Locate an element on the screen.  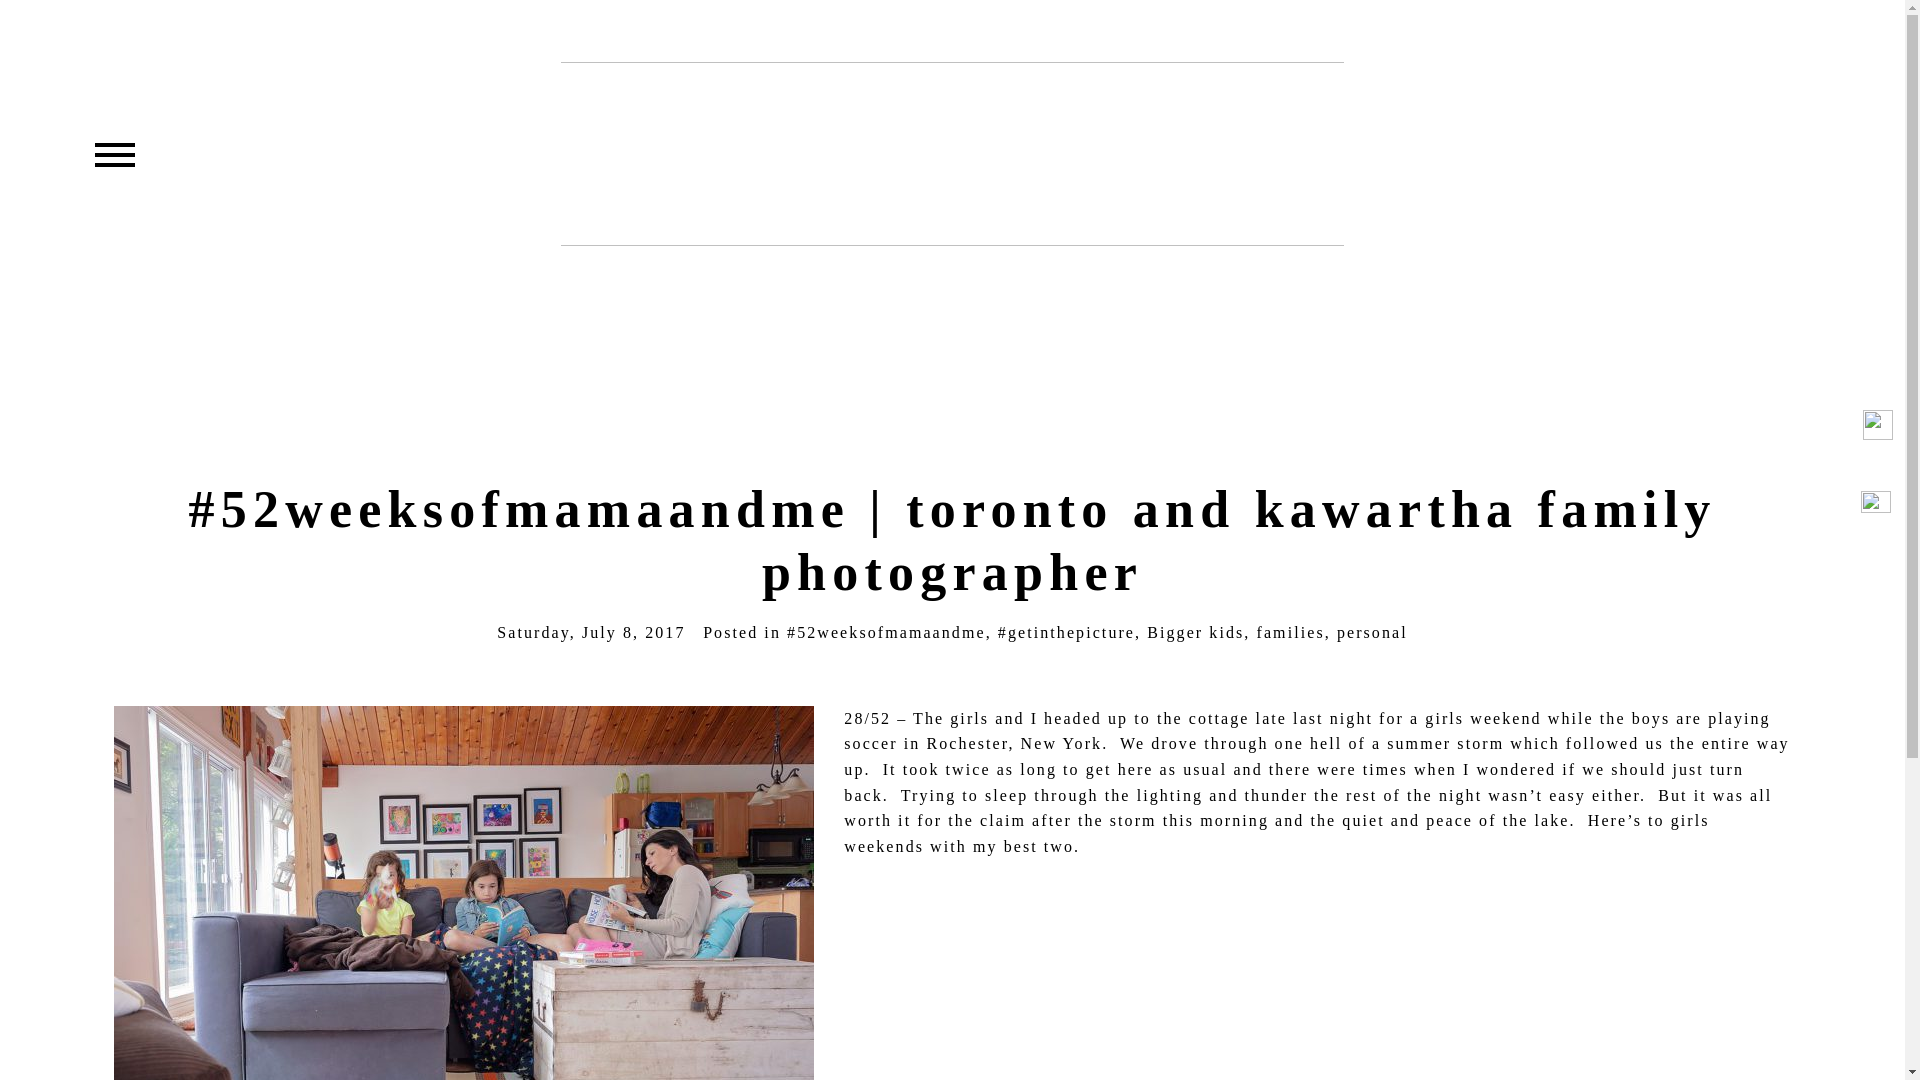
families is located at coordinates (1290, 632).